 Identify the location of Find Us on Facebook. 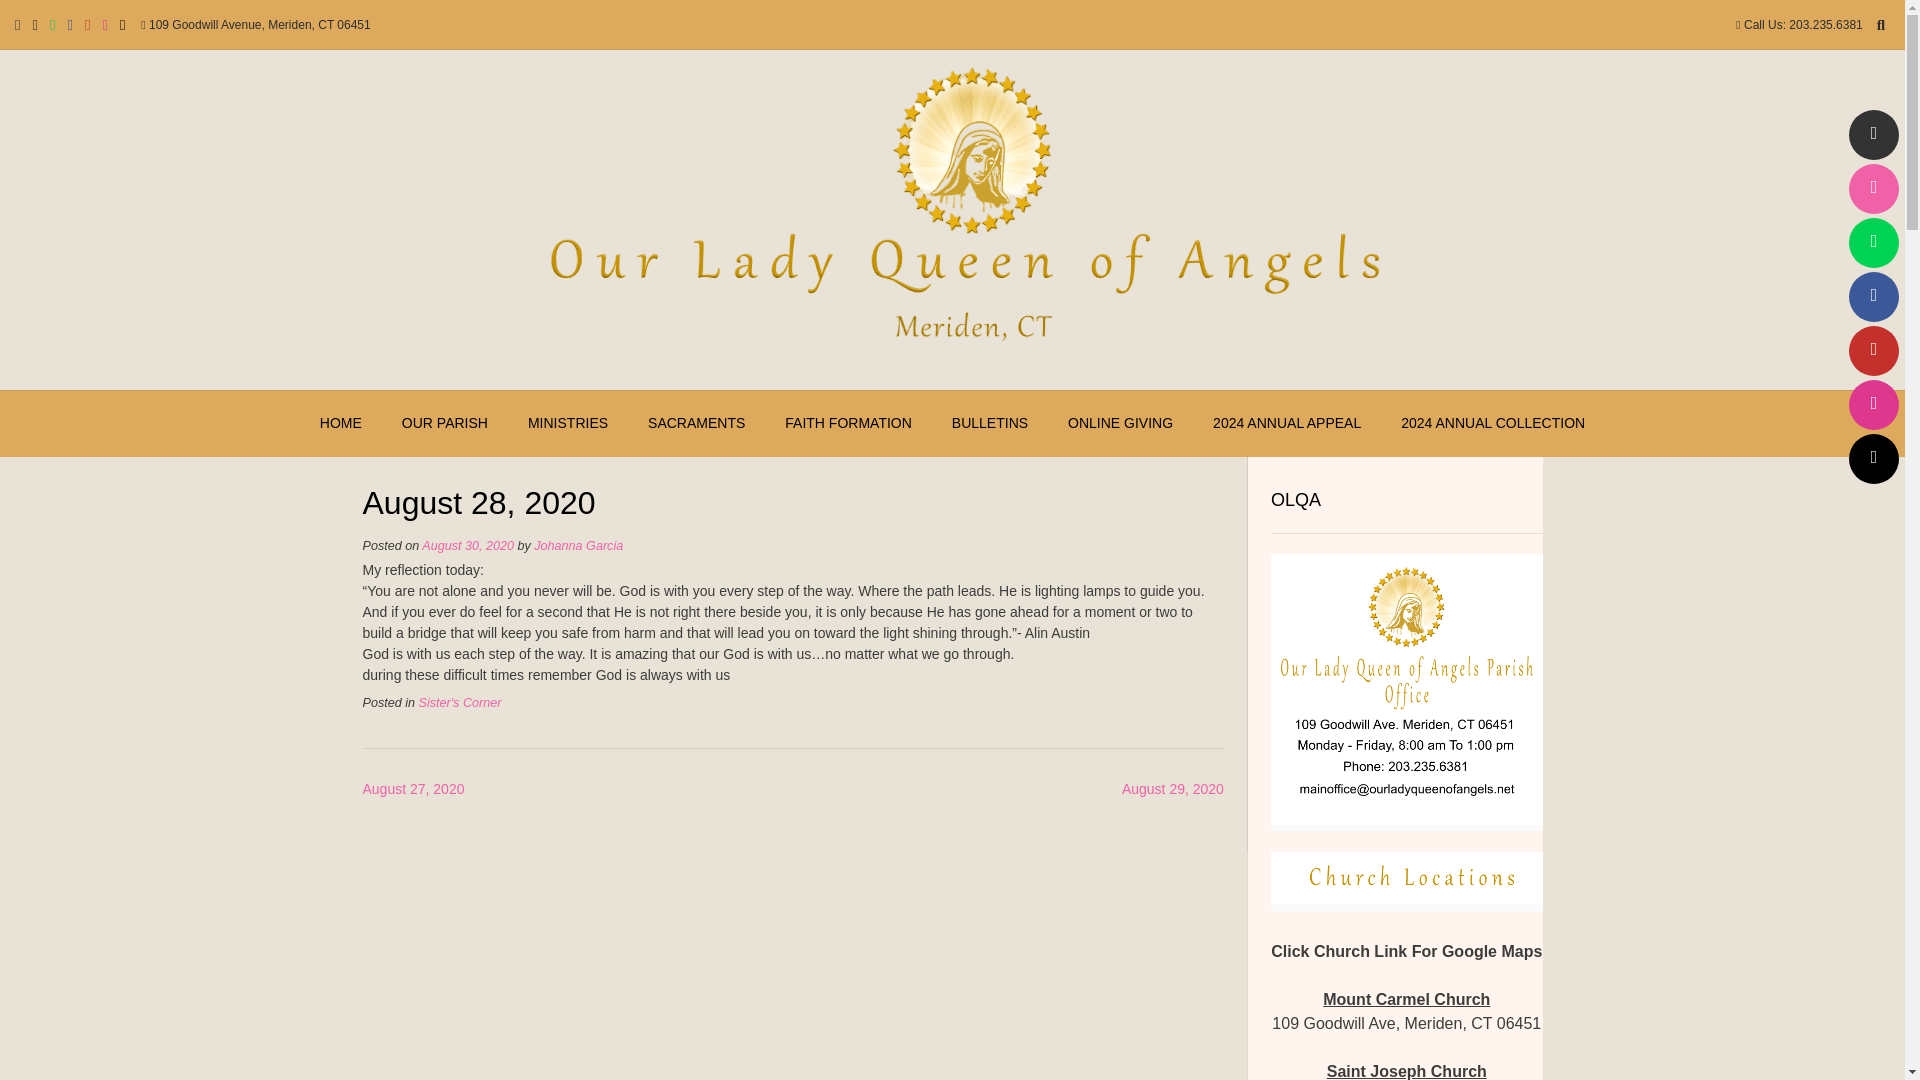
(1873, 296).